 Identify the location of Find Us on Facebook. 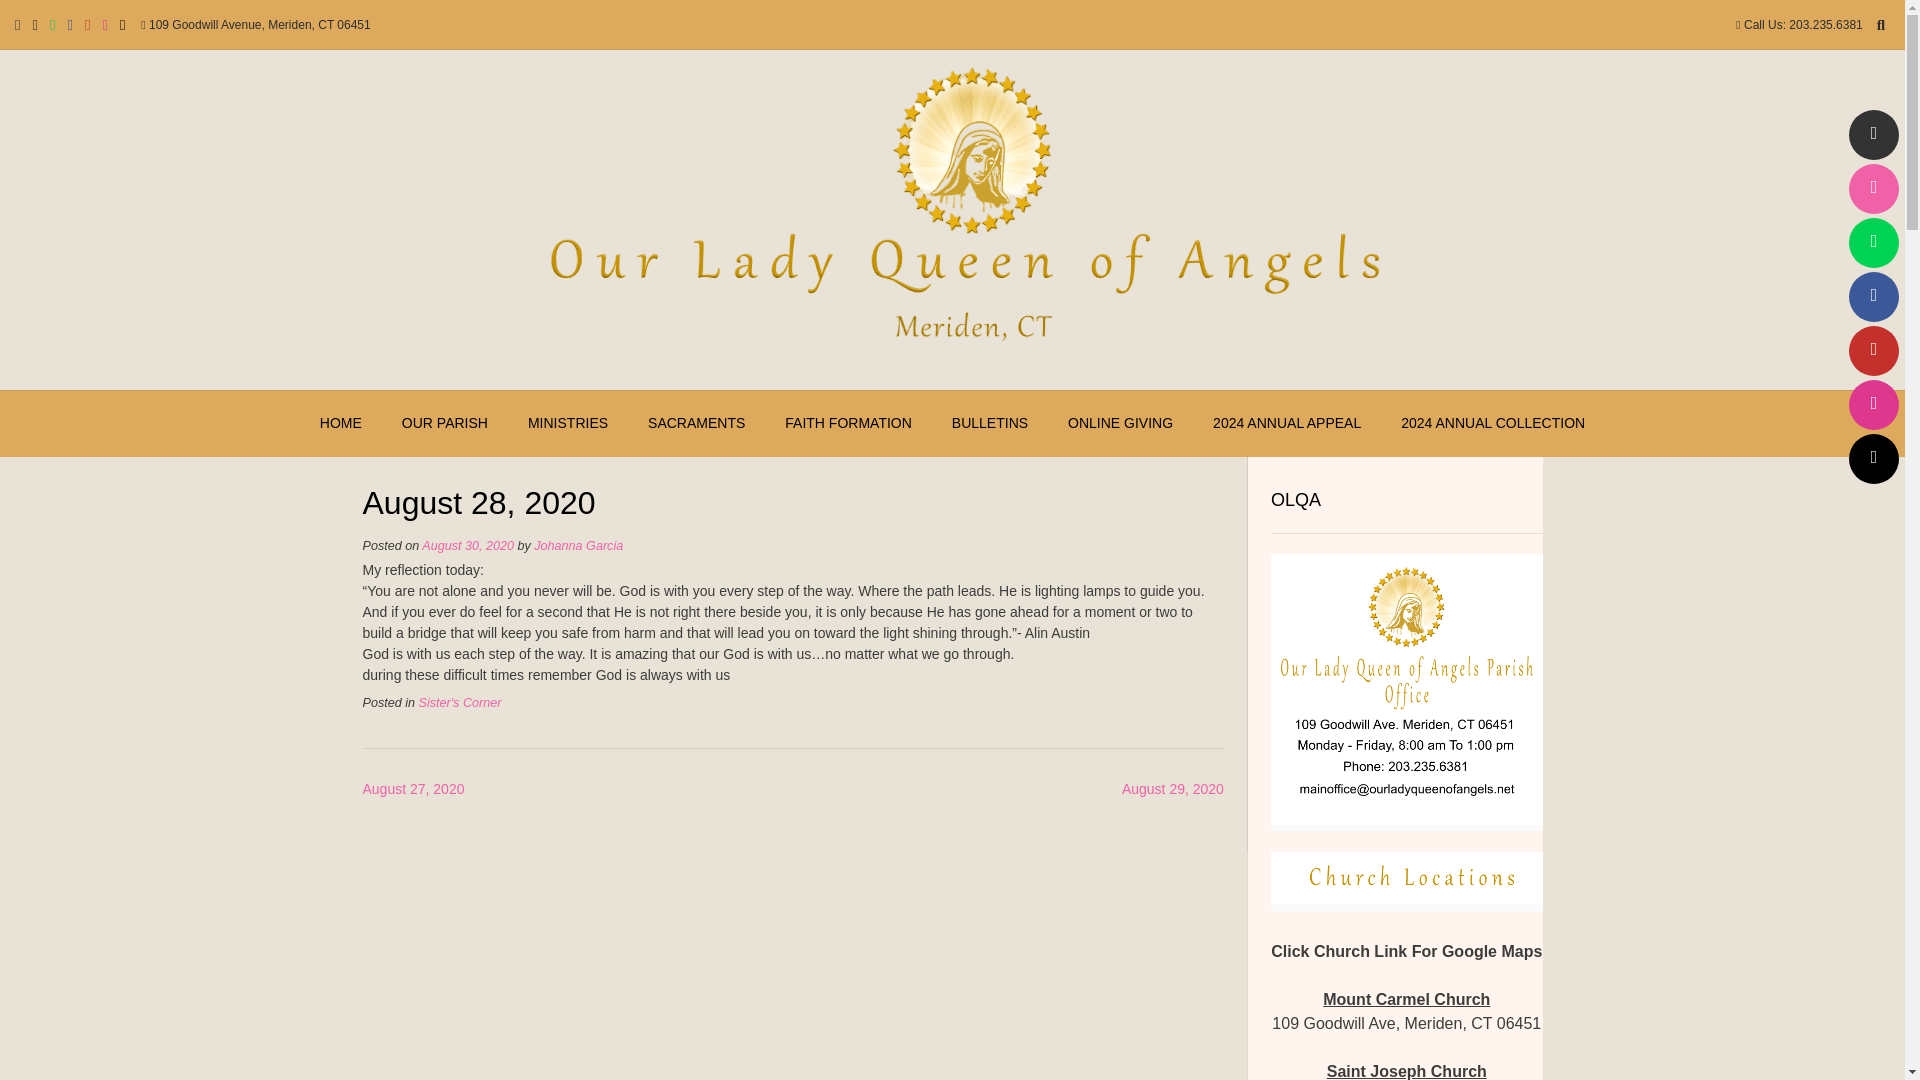
(1873, 296).